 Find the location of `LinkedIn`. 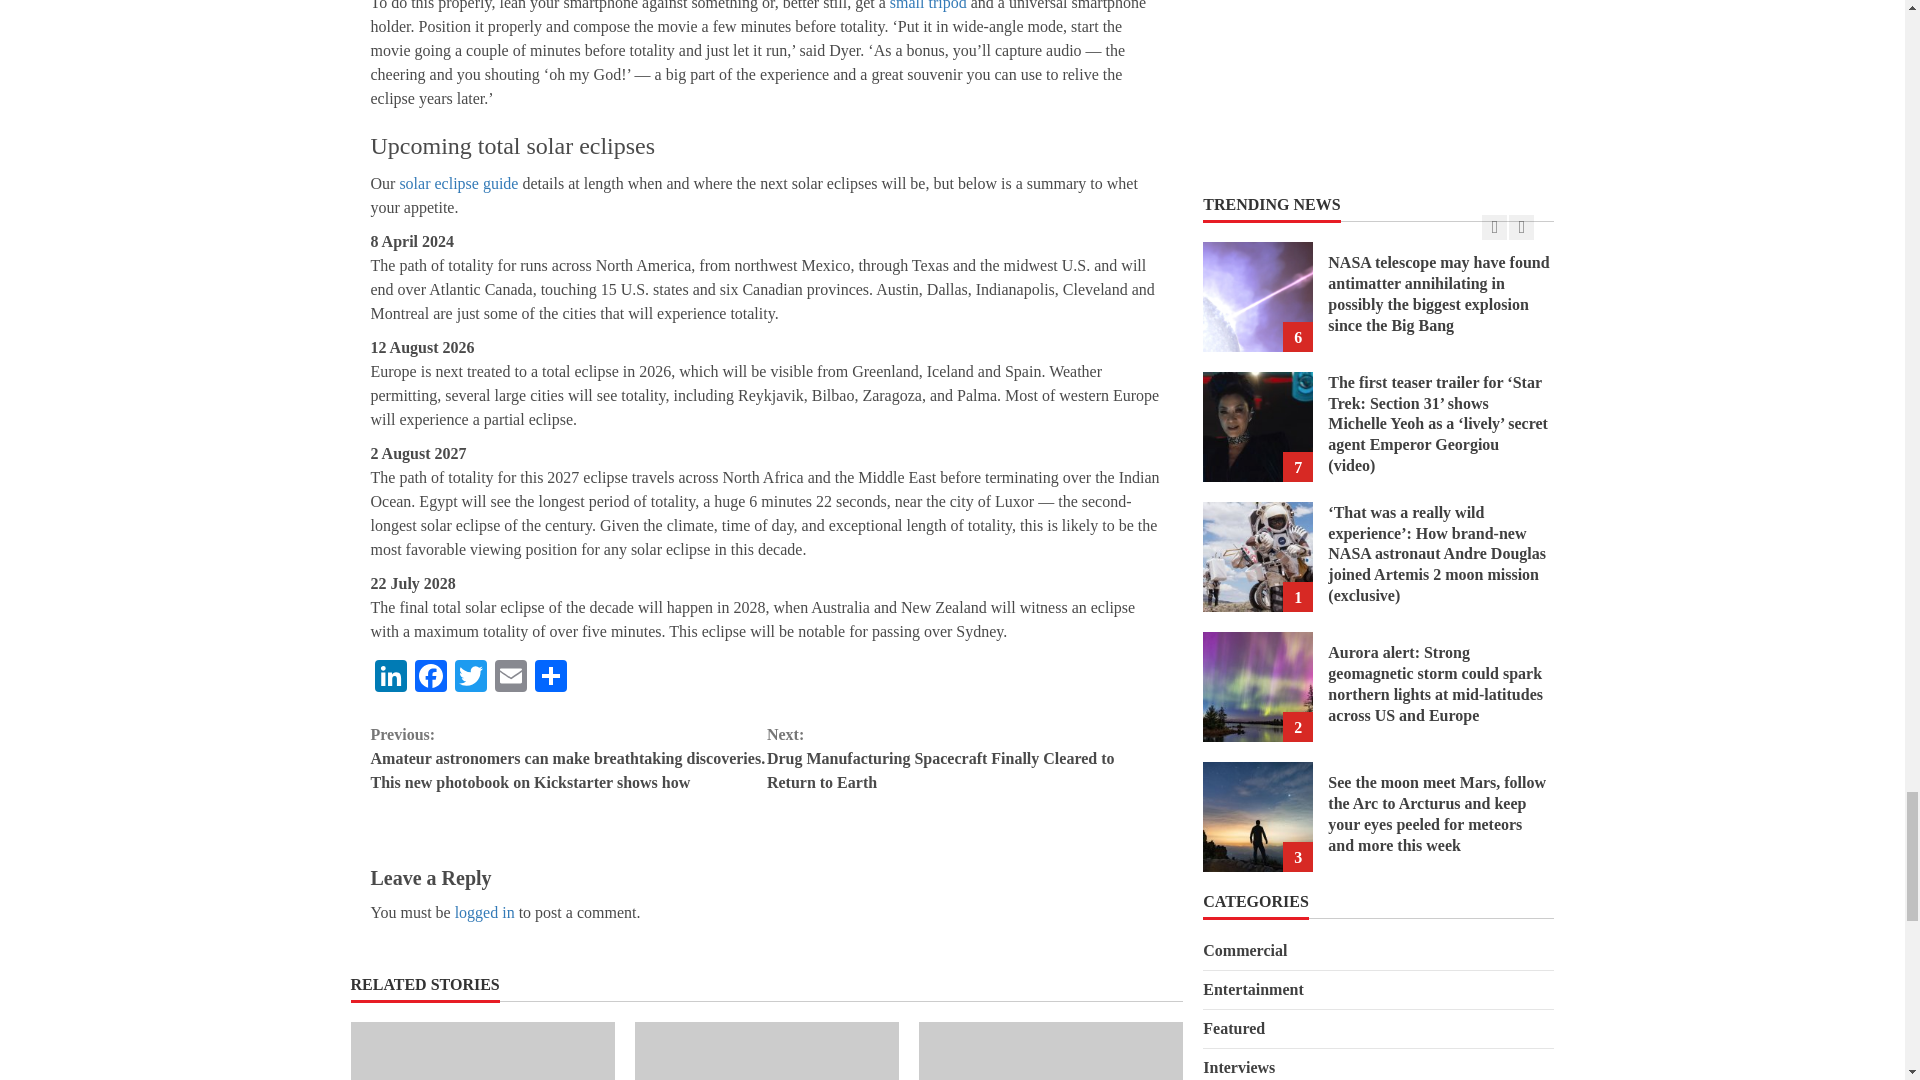

LinkedIn is located at coordinates (390, 678).